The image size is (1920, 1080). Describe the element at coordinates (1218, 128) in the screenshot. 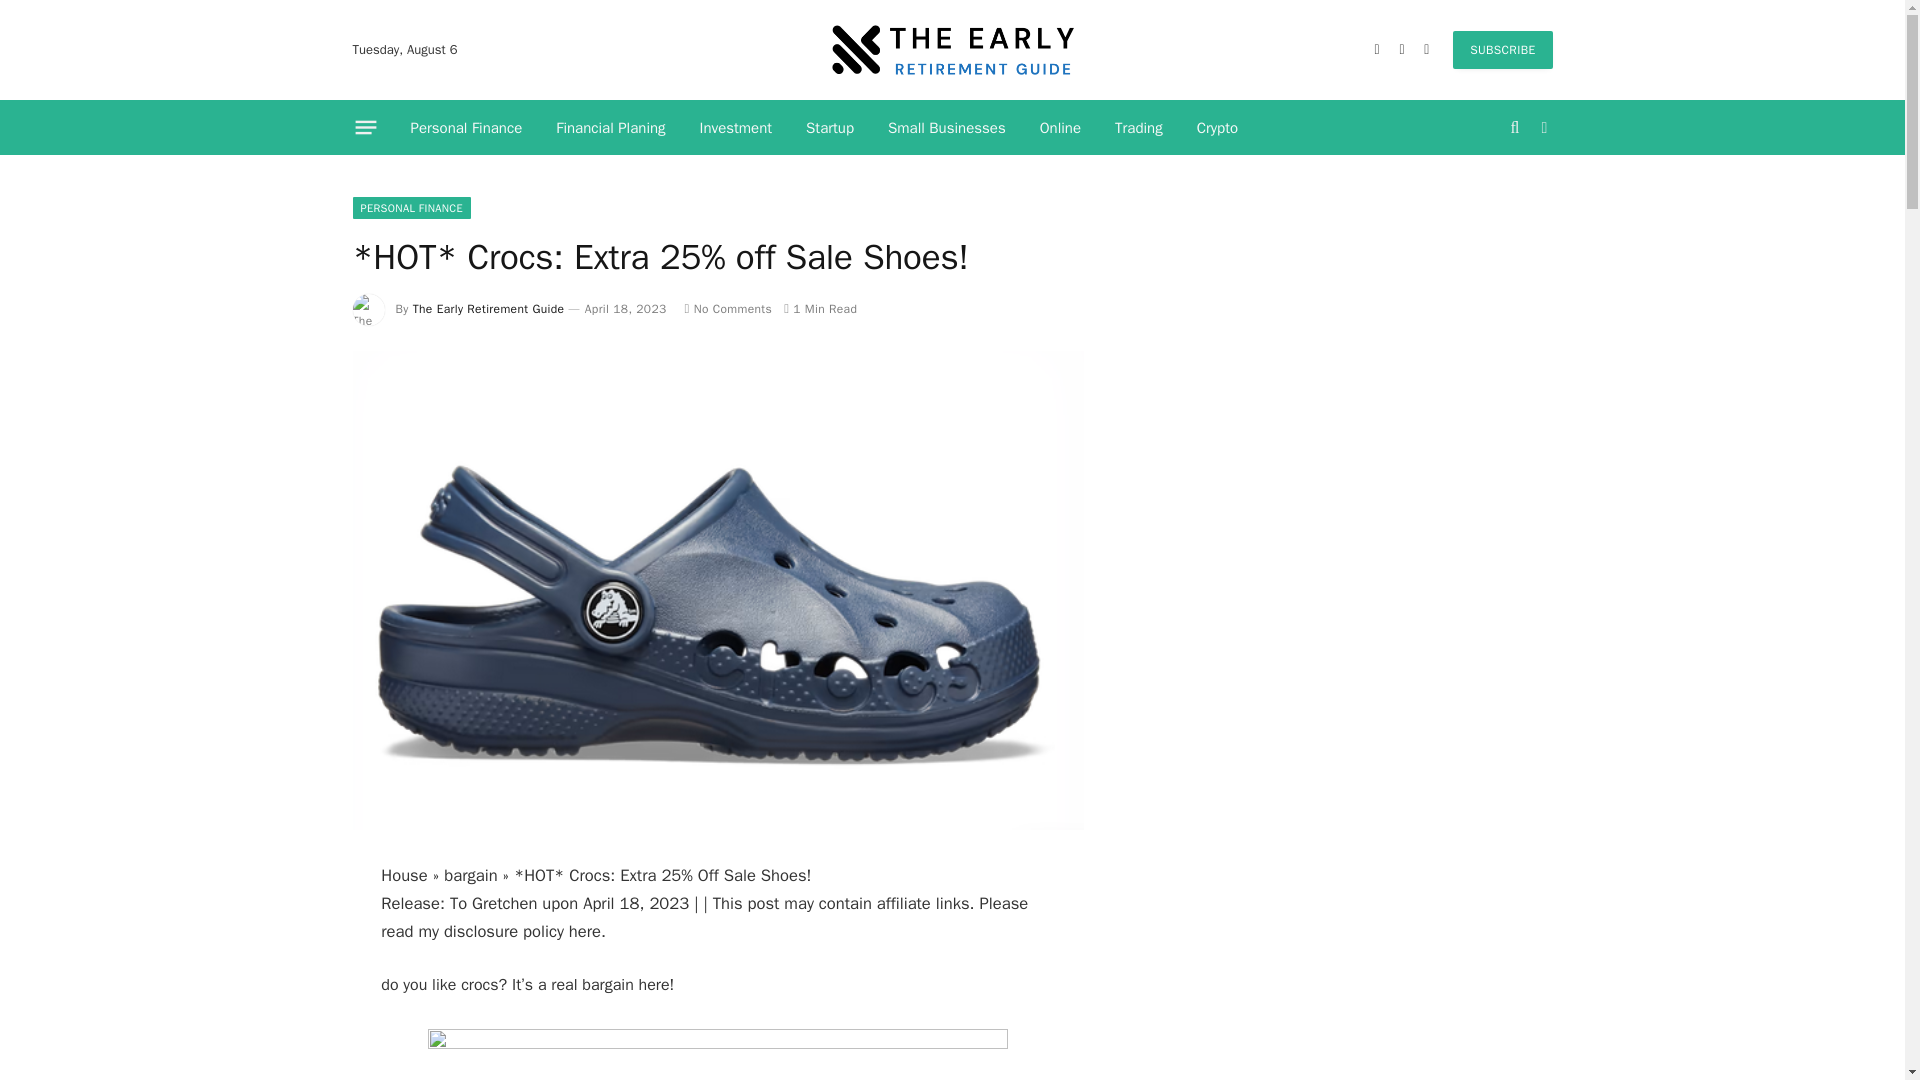

I see `Crypto` at that location.